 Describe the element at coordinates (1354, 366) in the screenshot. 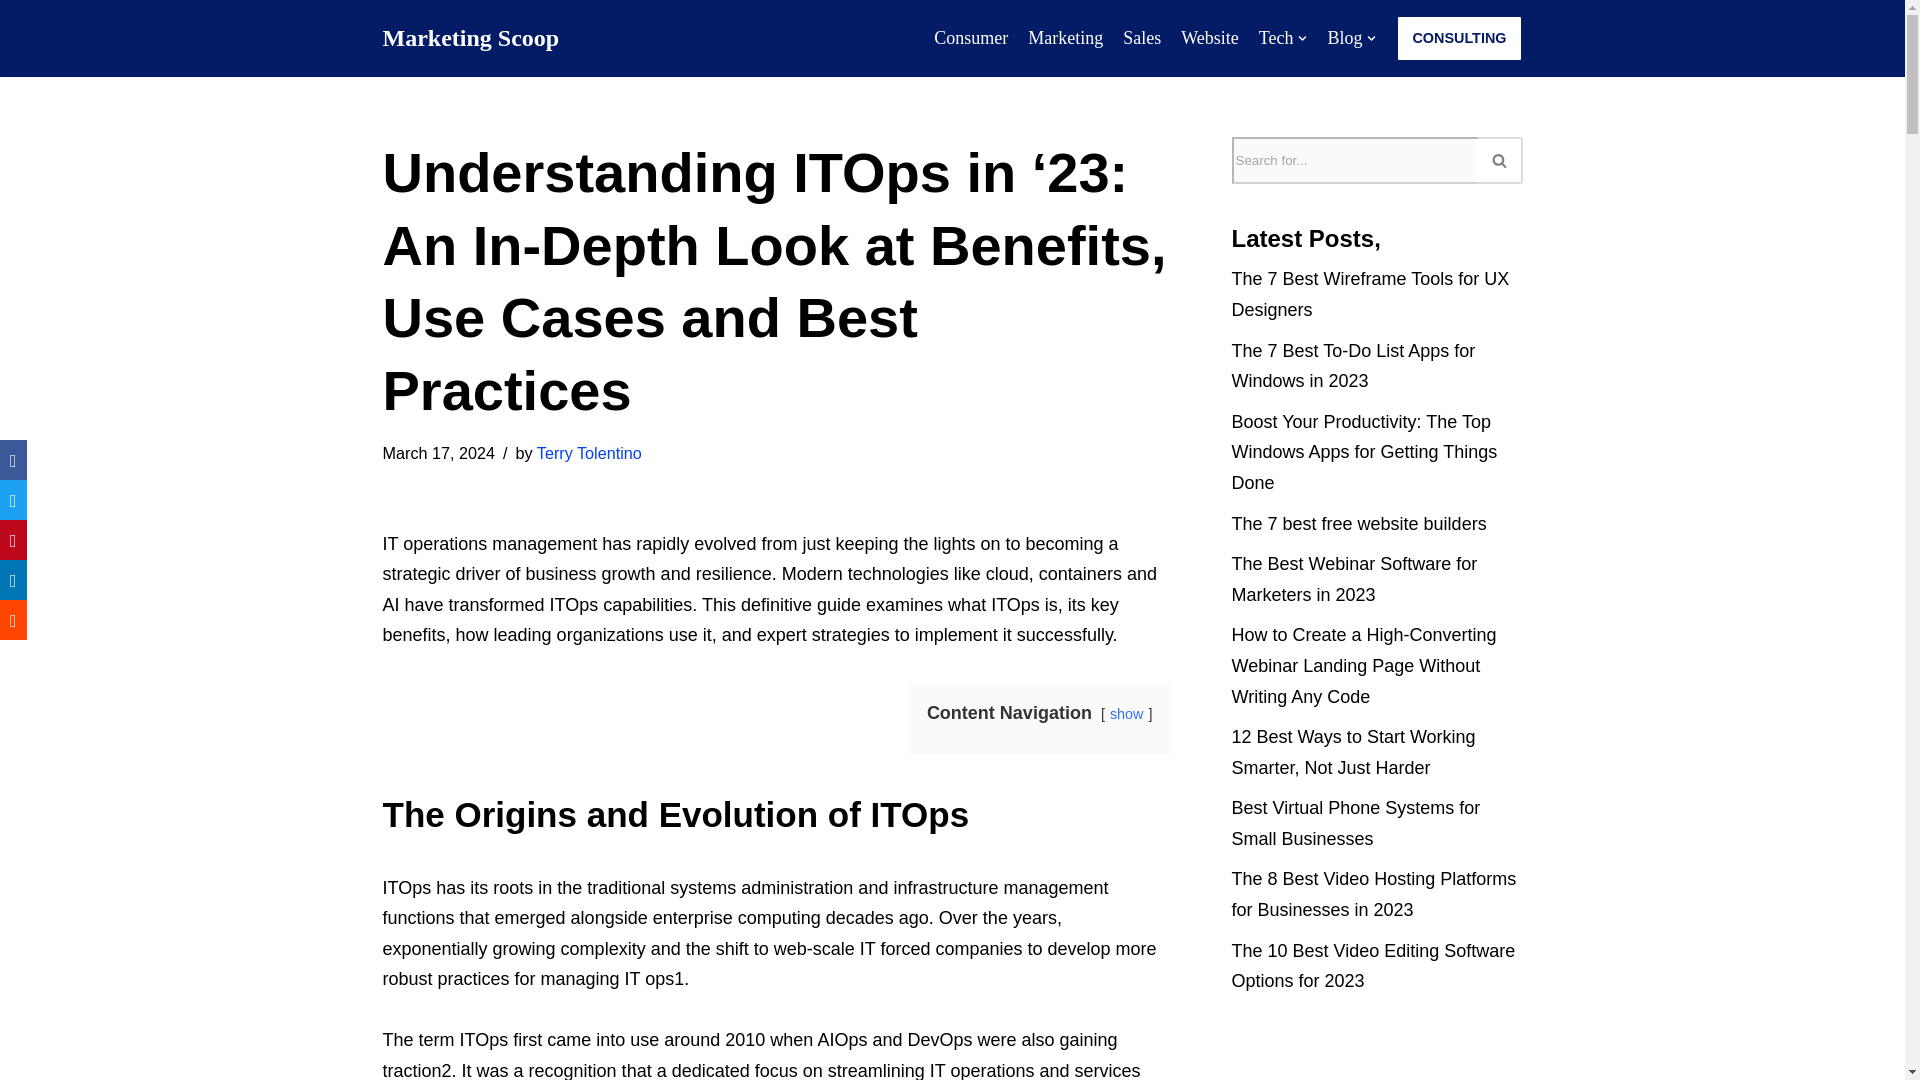

I see `The 7 Best To-Do List Apps for Windows in 2023` at that location.